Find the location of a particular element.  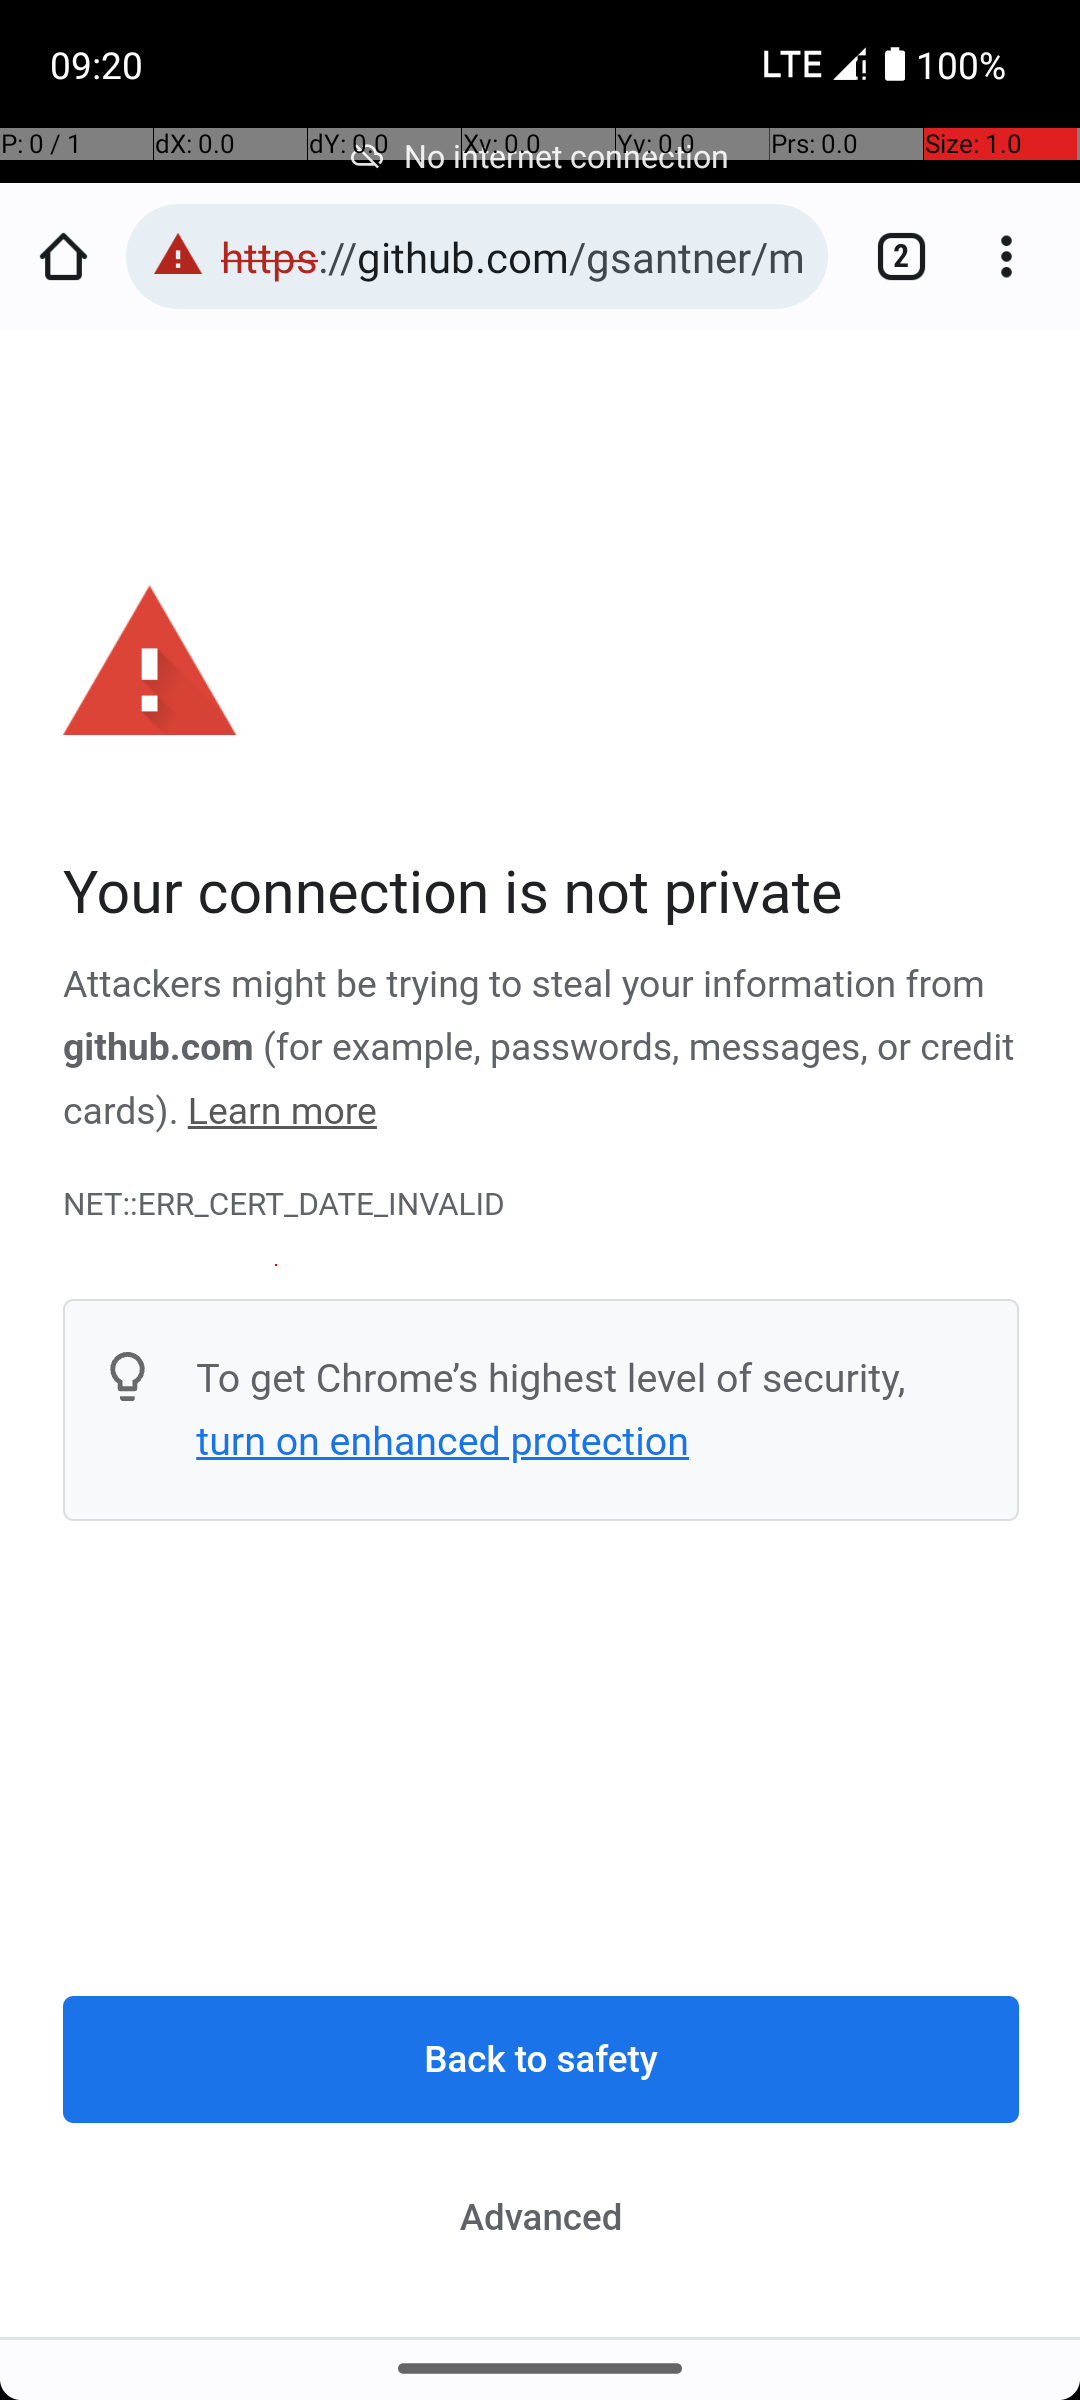

github.com is located at coordinates (158, 1048).